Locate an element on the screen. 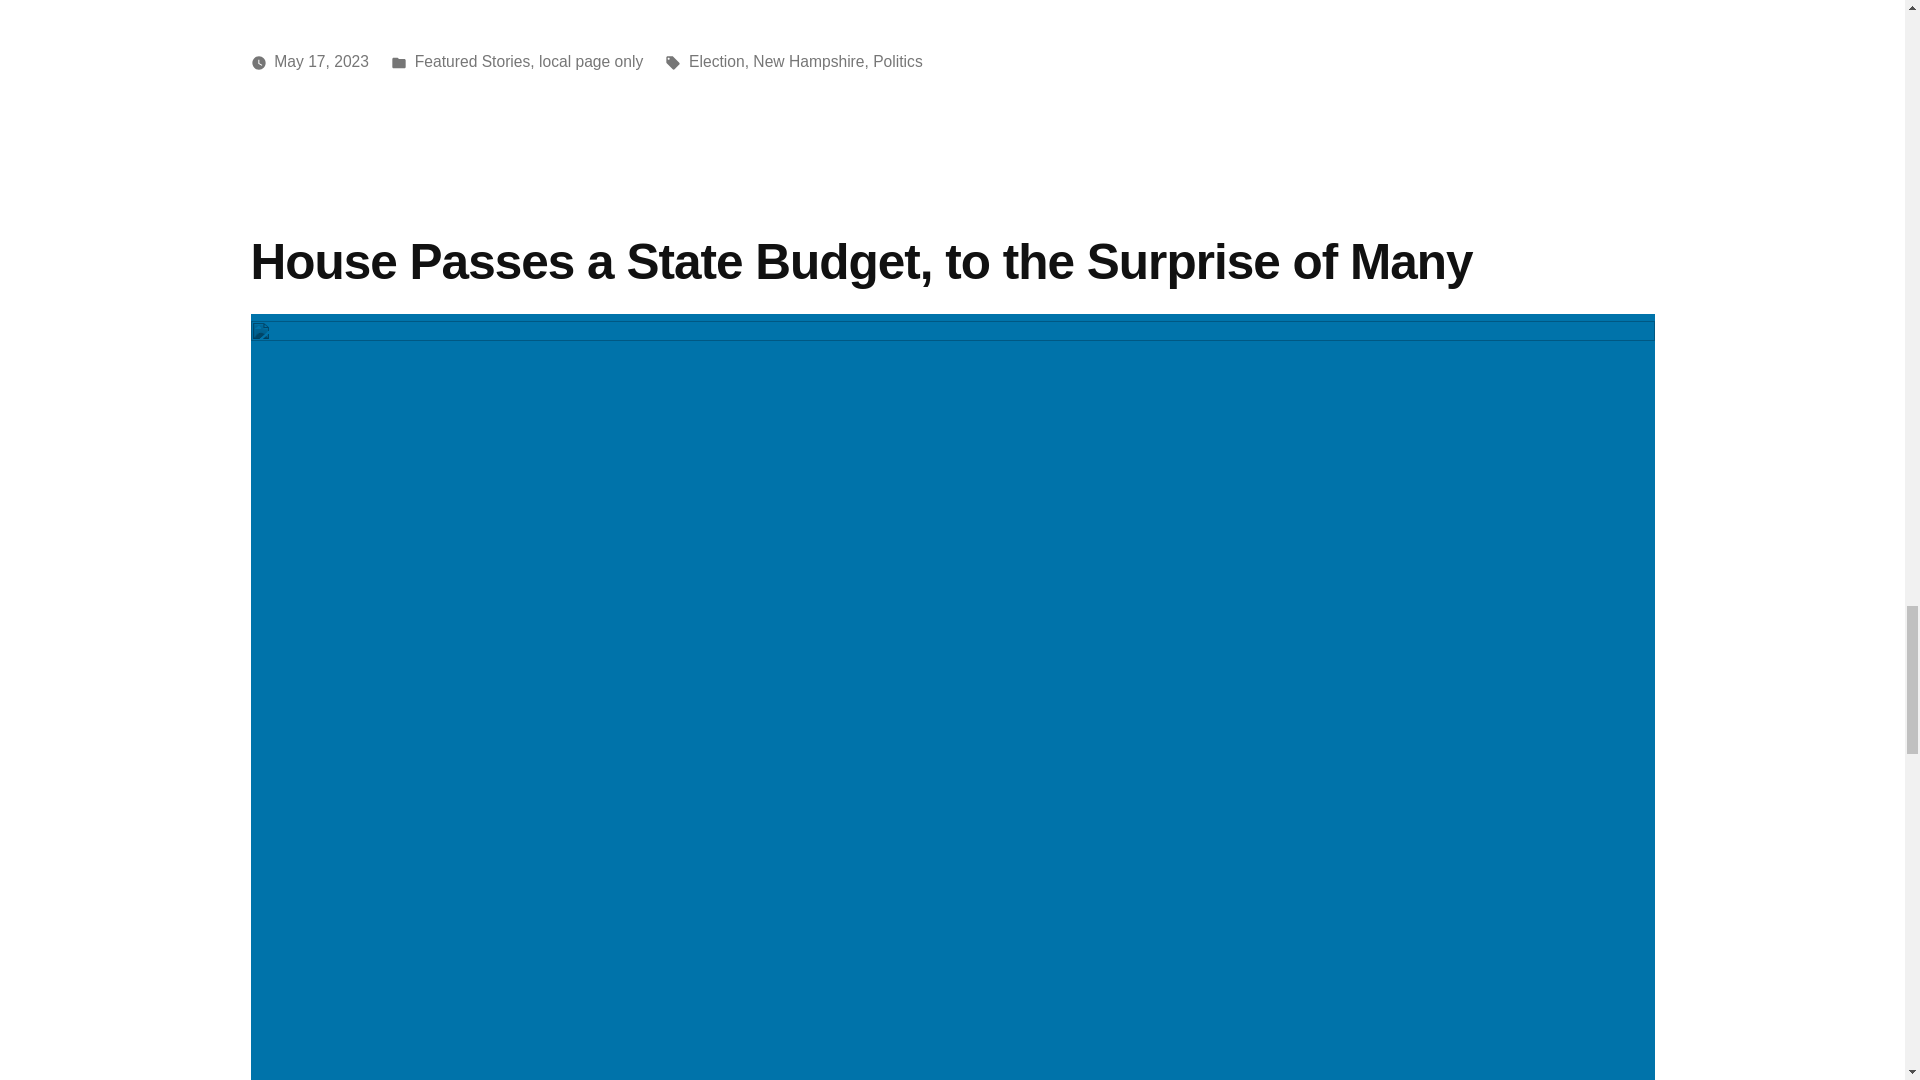 The width and height of the screenshot is (1920, 1080). Featured Stories is located at coordinates (472, 61).